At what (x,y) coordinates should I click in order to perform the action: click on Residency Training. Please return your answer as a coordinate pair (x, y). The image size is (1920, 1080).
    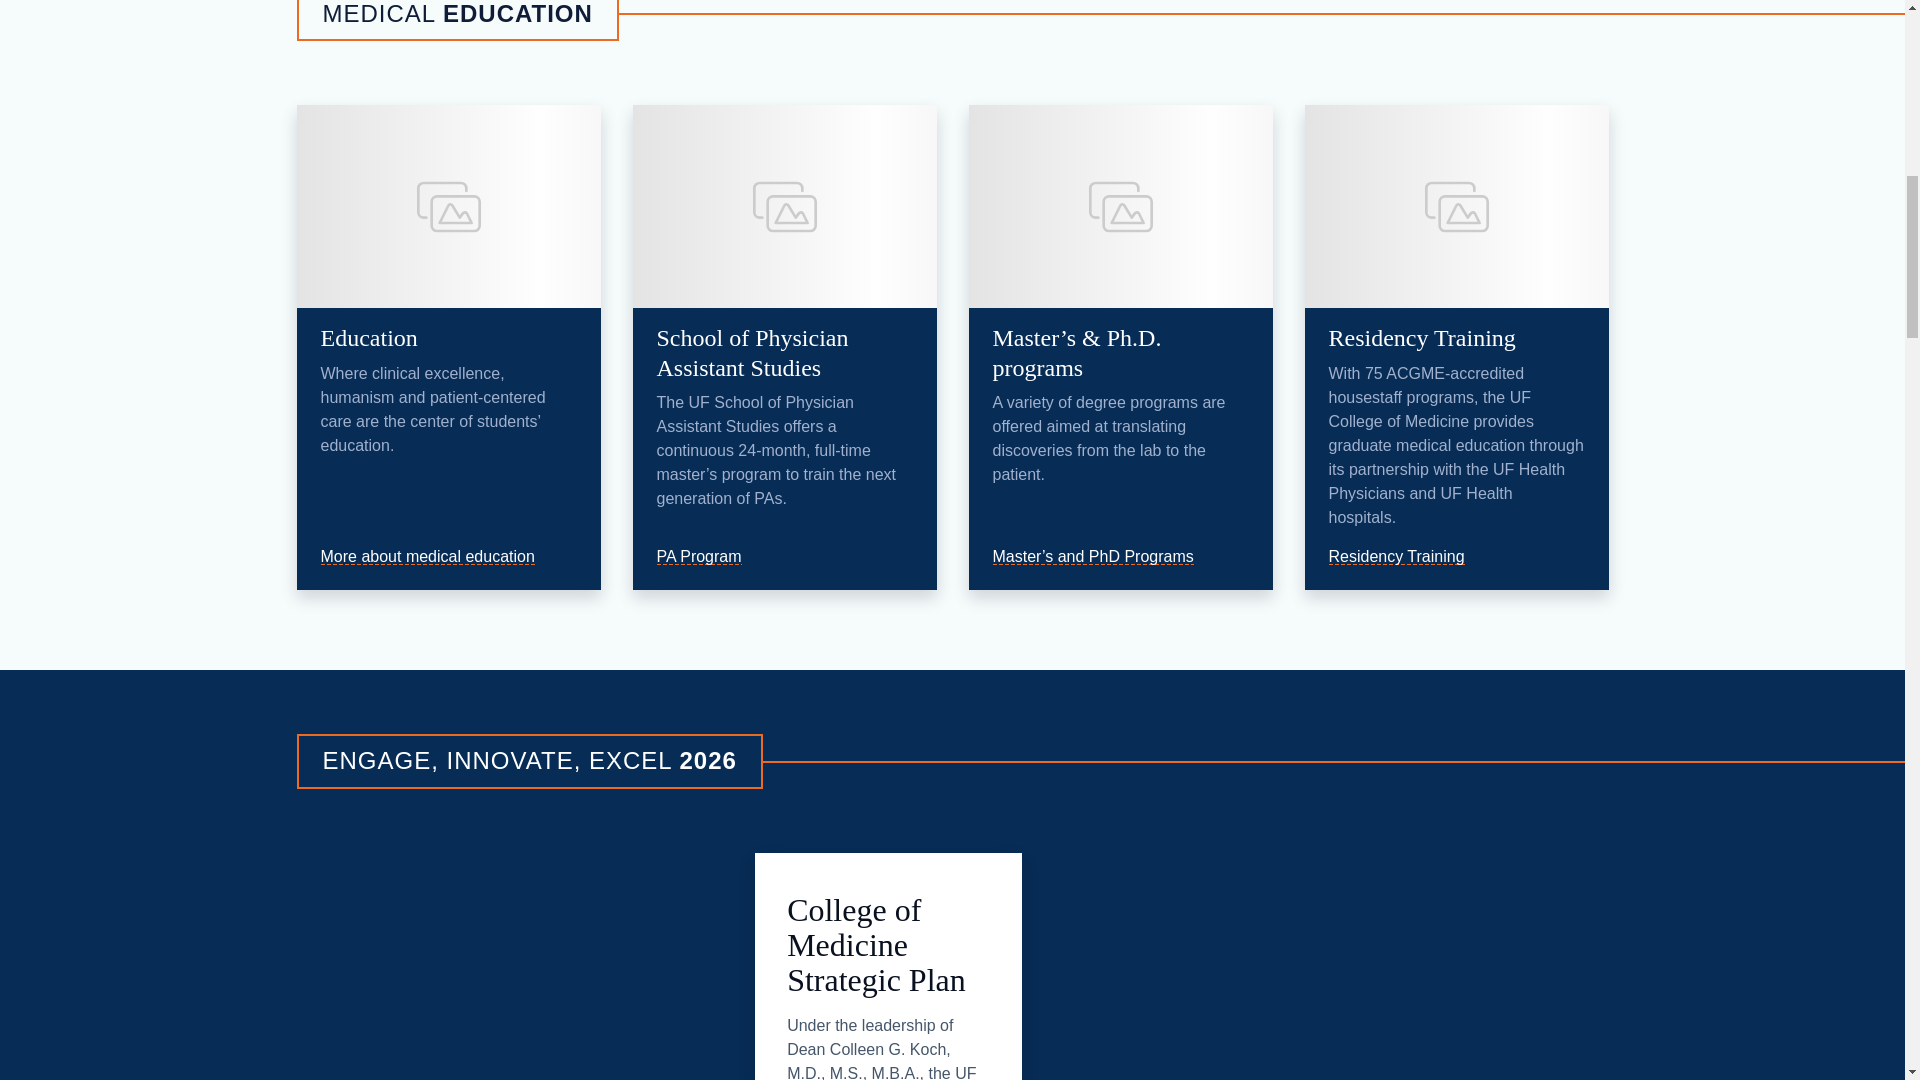
    Looking at the image, I should click on (1406, 556).